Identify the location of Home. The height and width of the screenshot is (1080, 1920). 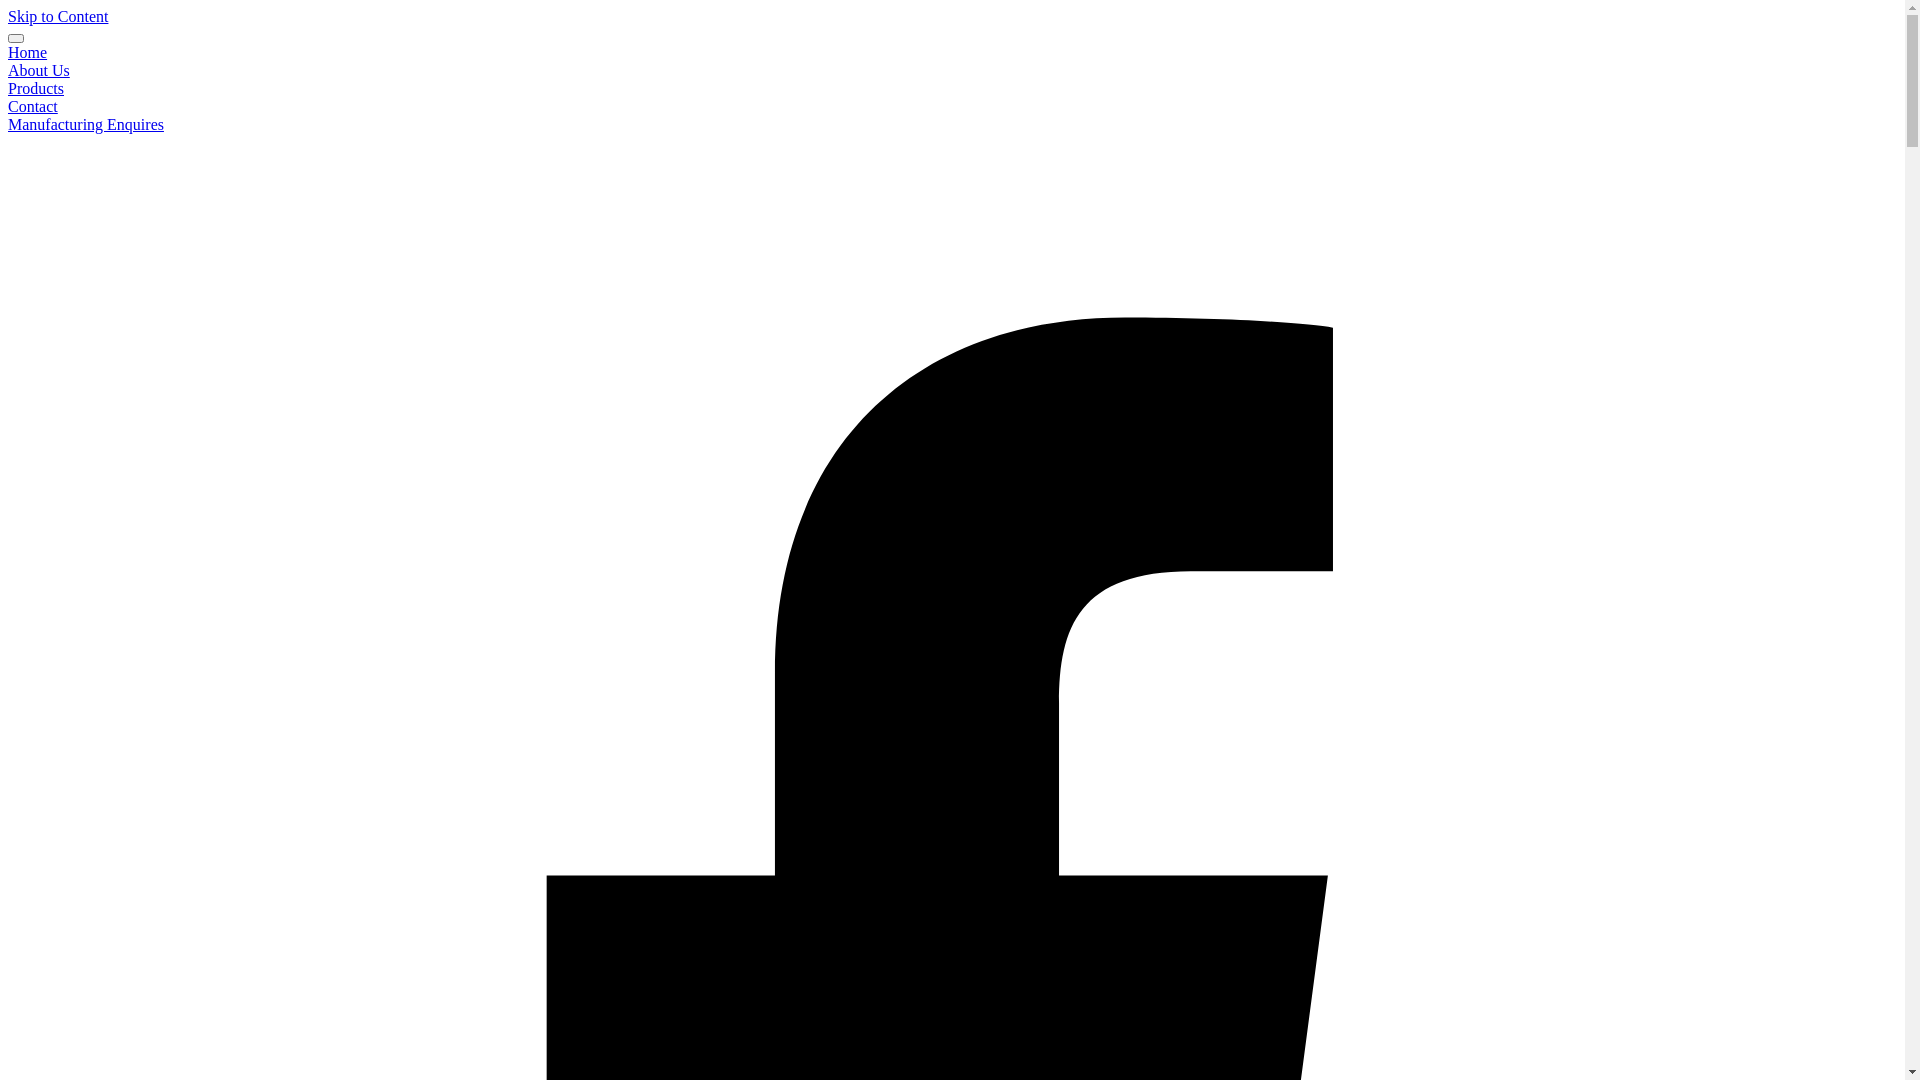
(28, 52).